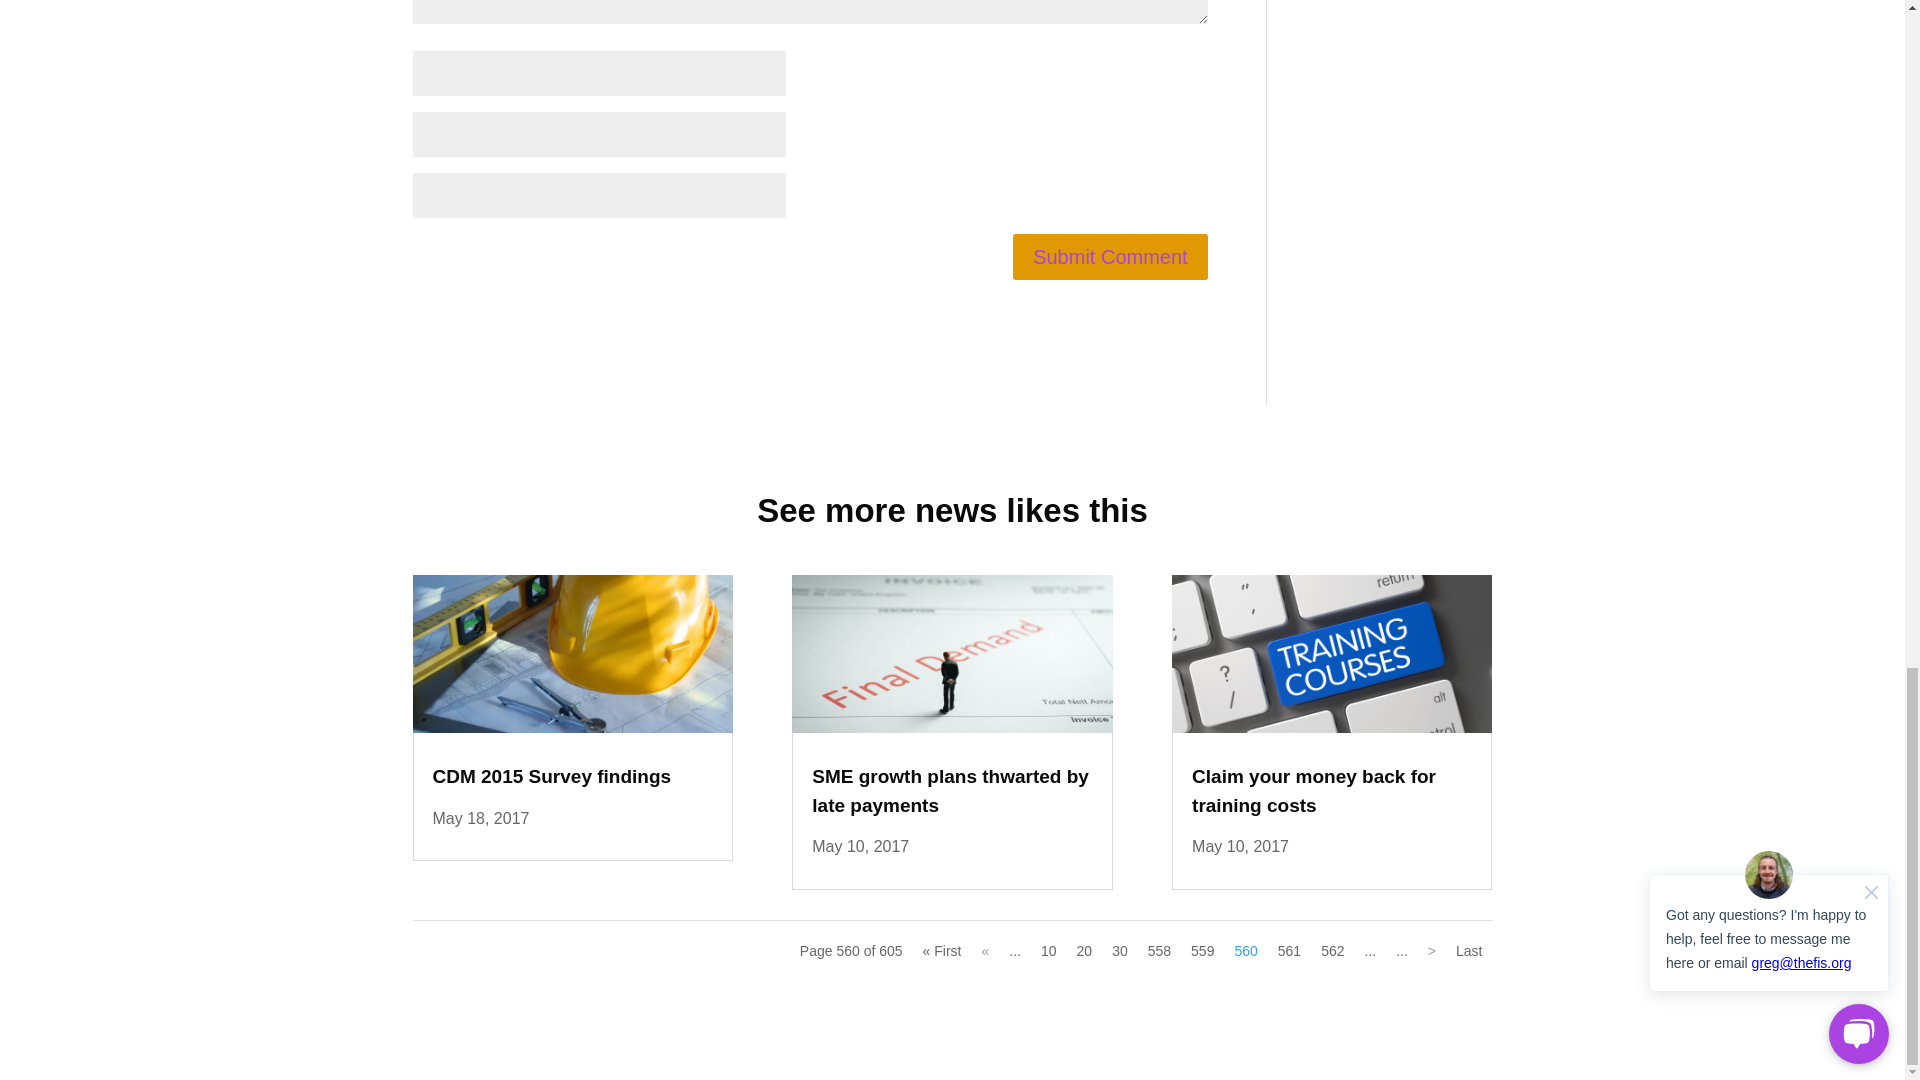  I want to click on Page 559, so click(1202, 950).